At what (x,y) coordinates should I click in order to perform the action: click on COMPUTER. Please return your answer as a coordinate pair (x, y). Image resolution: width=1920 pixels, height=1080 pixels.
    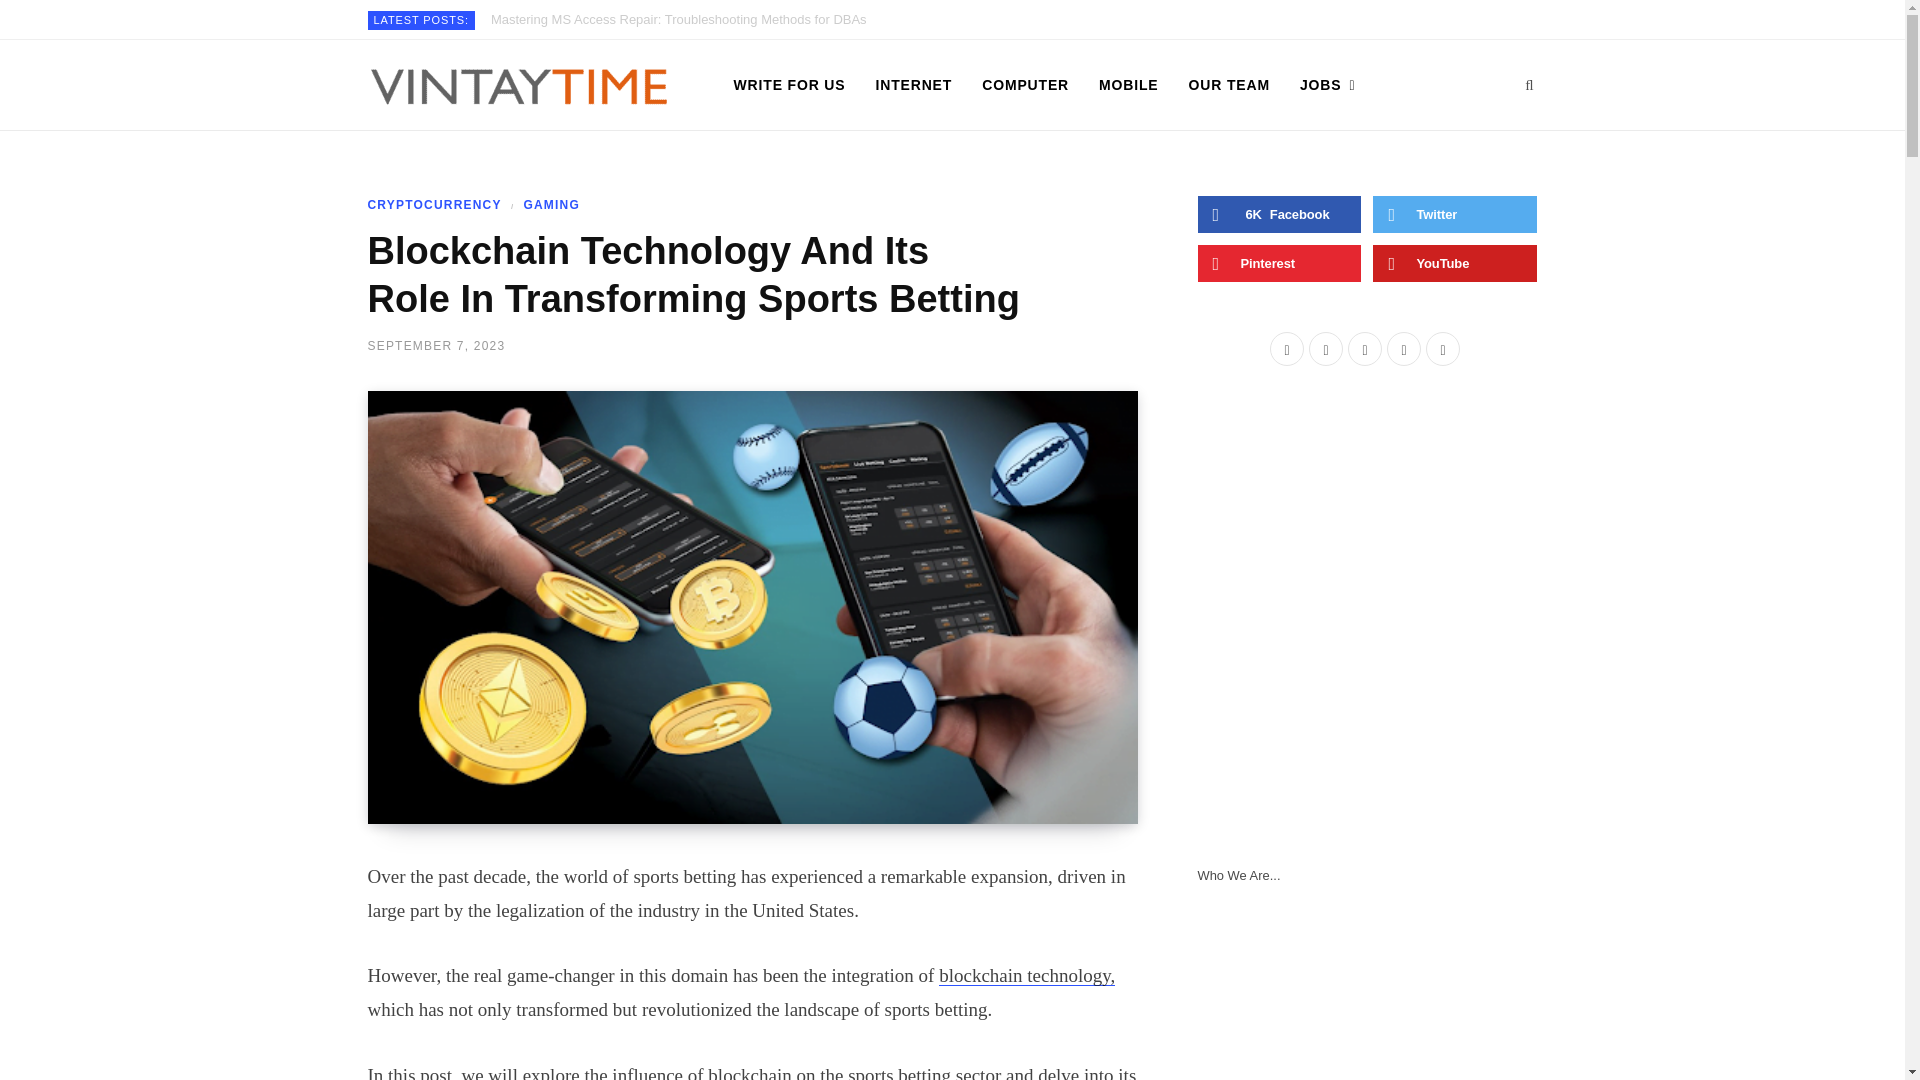
    Looking at the image, I should click on (1026, 84).